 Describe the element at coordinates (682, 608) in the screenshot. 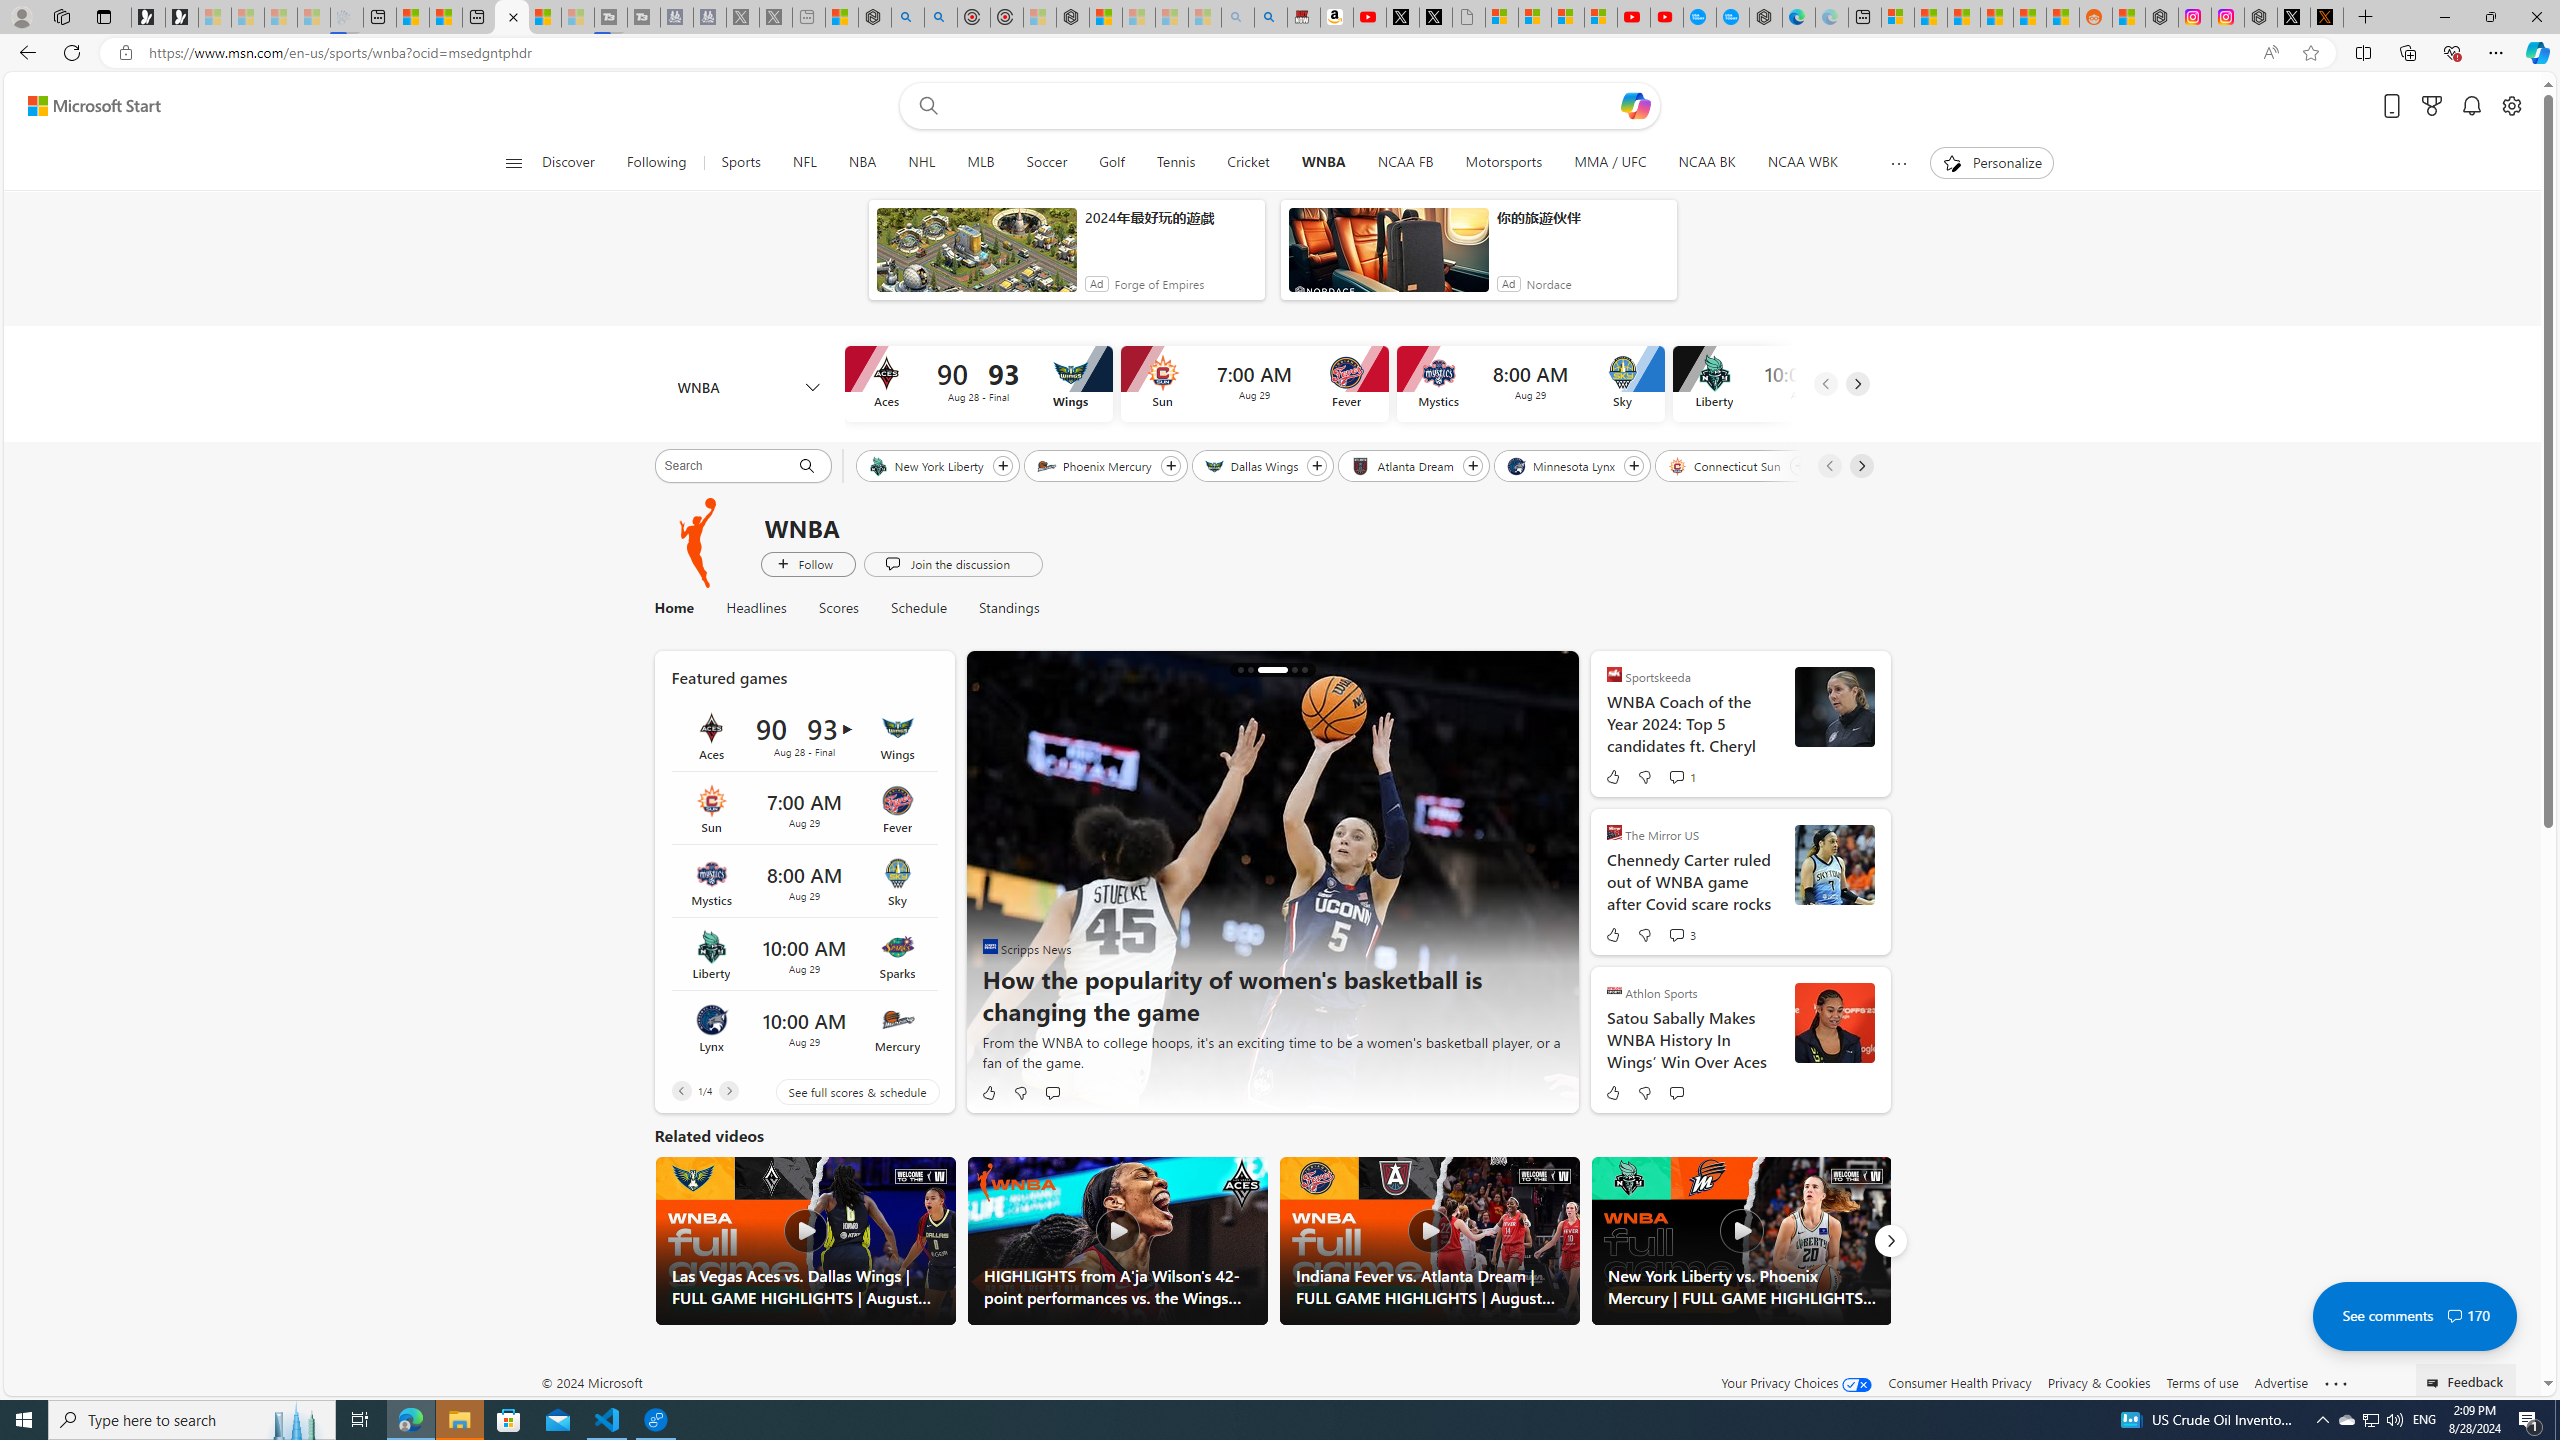

I see `Home` at that location.